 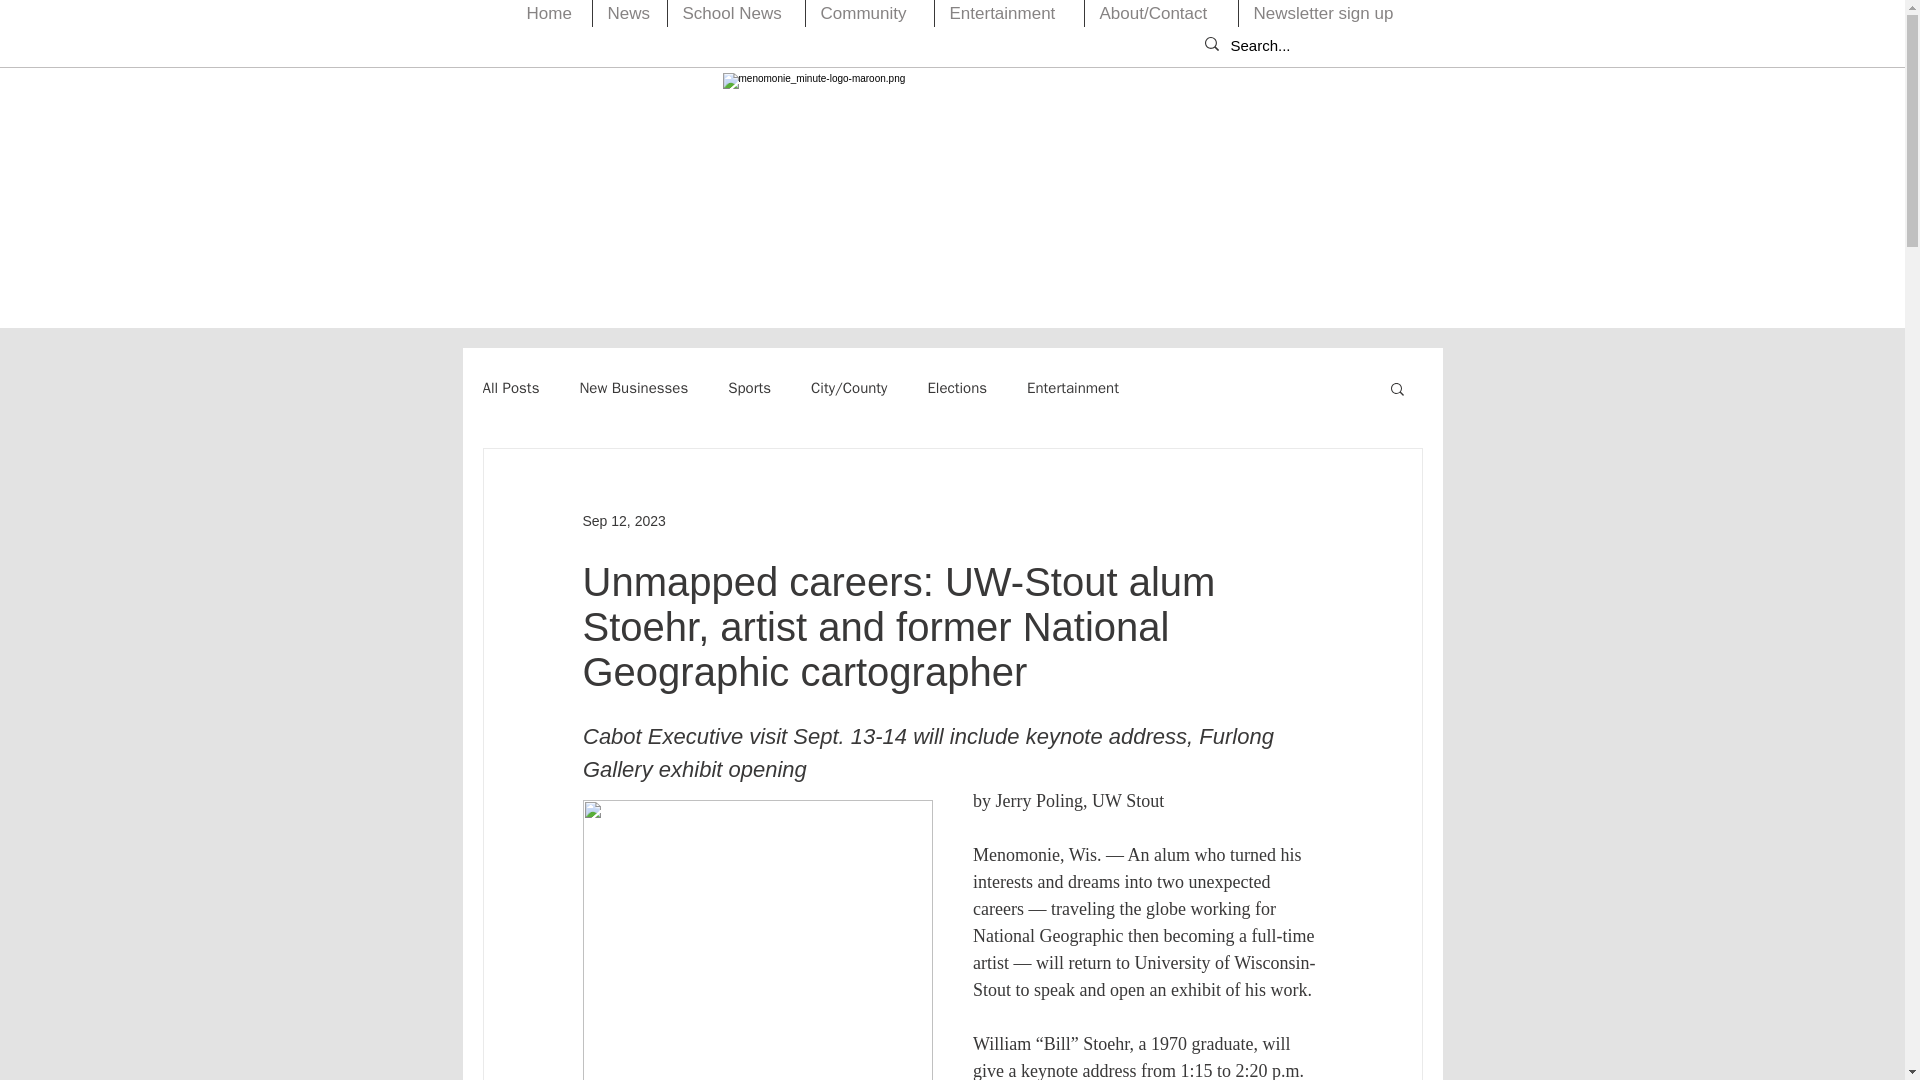 What do you see at coordinates (633, 388) in the screenshot?
I see `New Businesses` at bounding box center [633, 388].